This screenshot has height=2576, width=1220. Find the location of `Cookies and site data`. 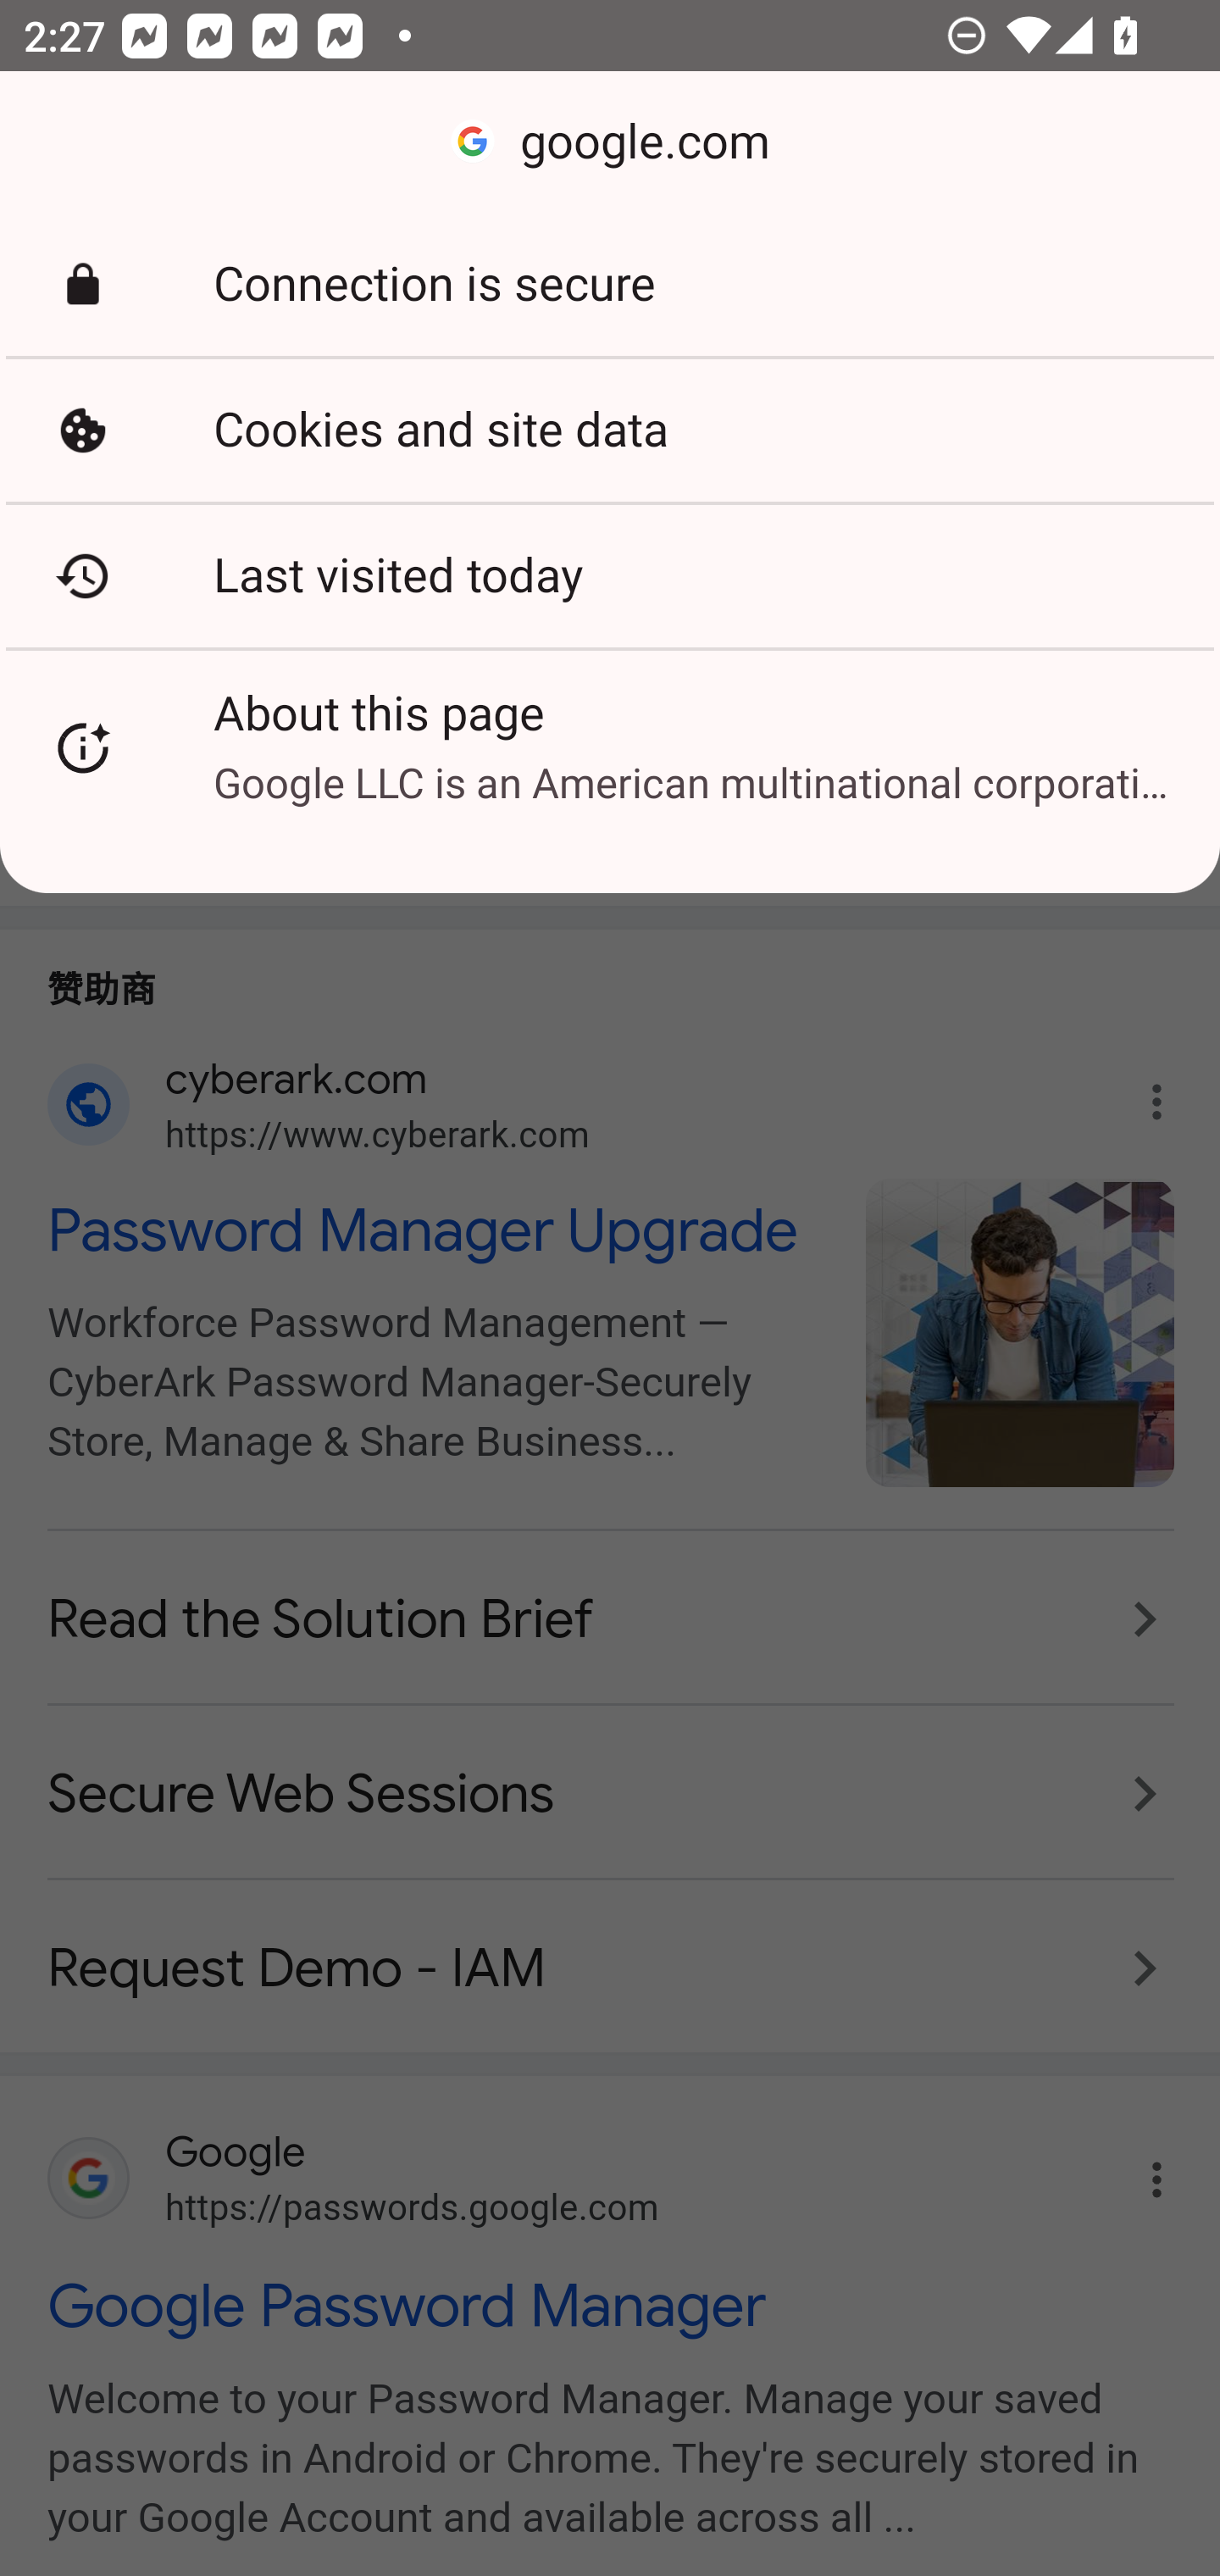

Cookies and site data is located at coordinates (610, 430).